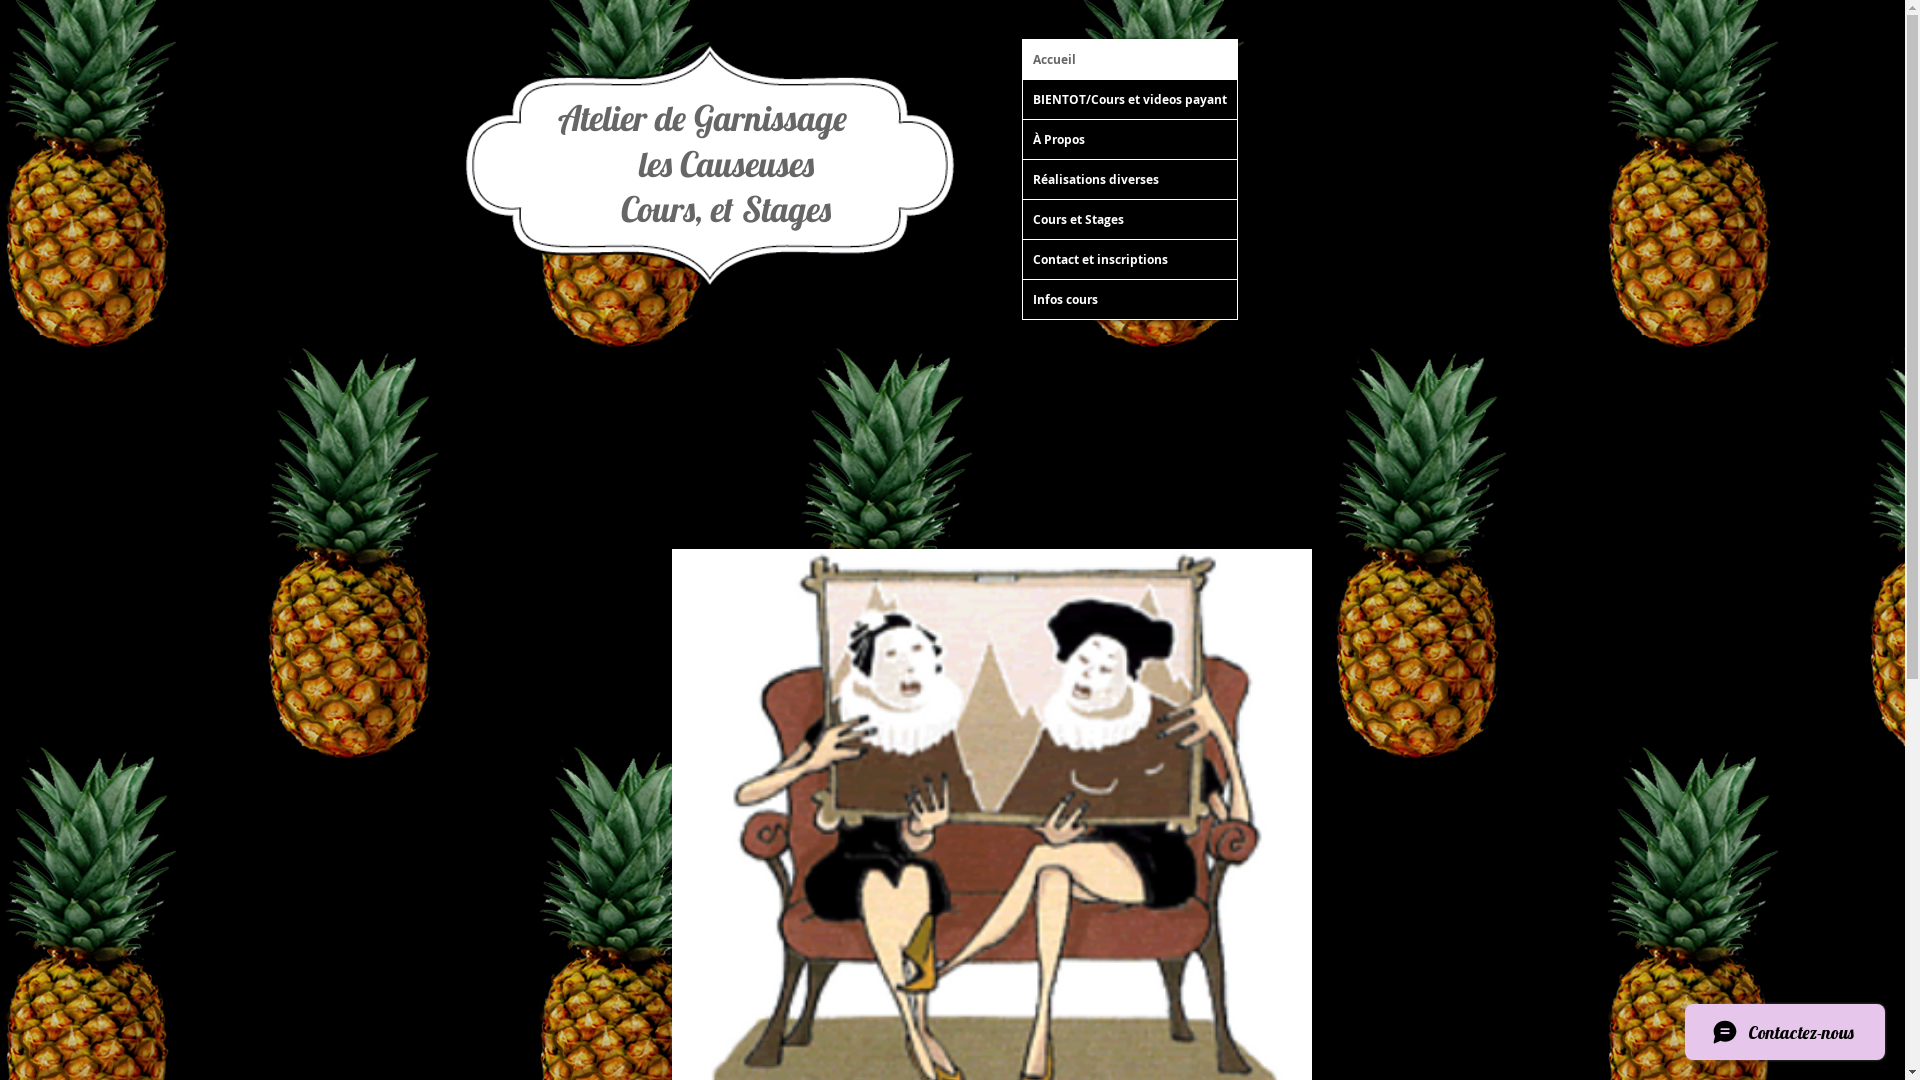  What do you see at coordinates (836, 118) in the screenshot?
I see `ge ` at bounding box center [836, 118].